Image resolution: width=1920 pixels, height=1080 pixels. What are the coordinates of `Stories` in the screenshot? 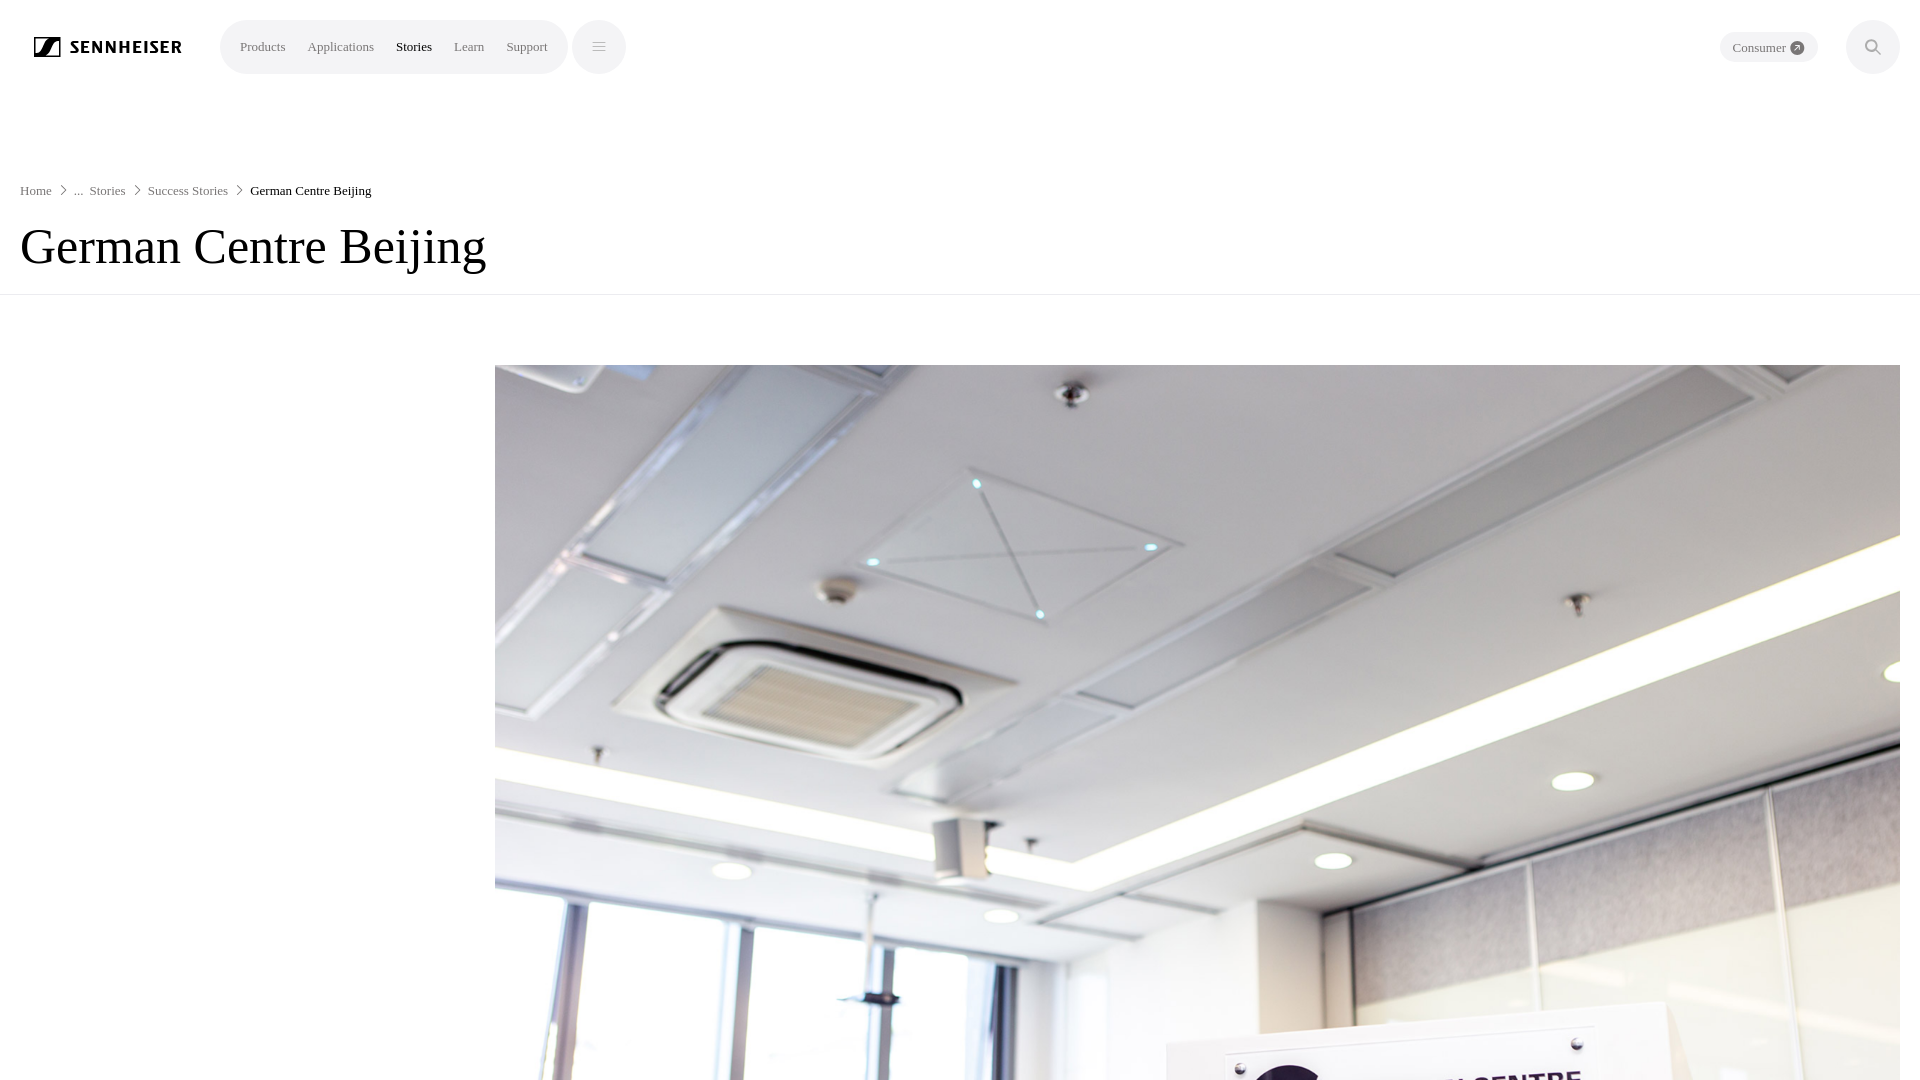 It's located at (414, 46).